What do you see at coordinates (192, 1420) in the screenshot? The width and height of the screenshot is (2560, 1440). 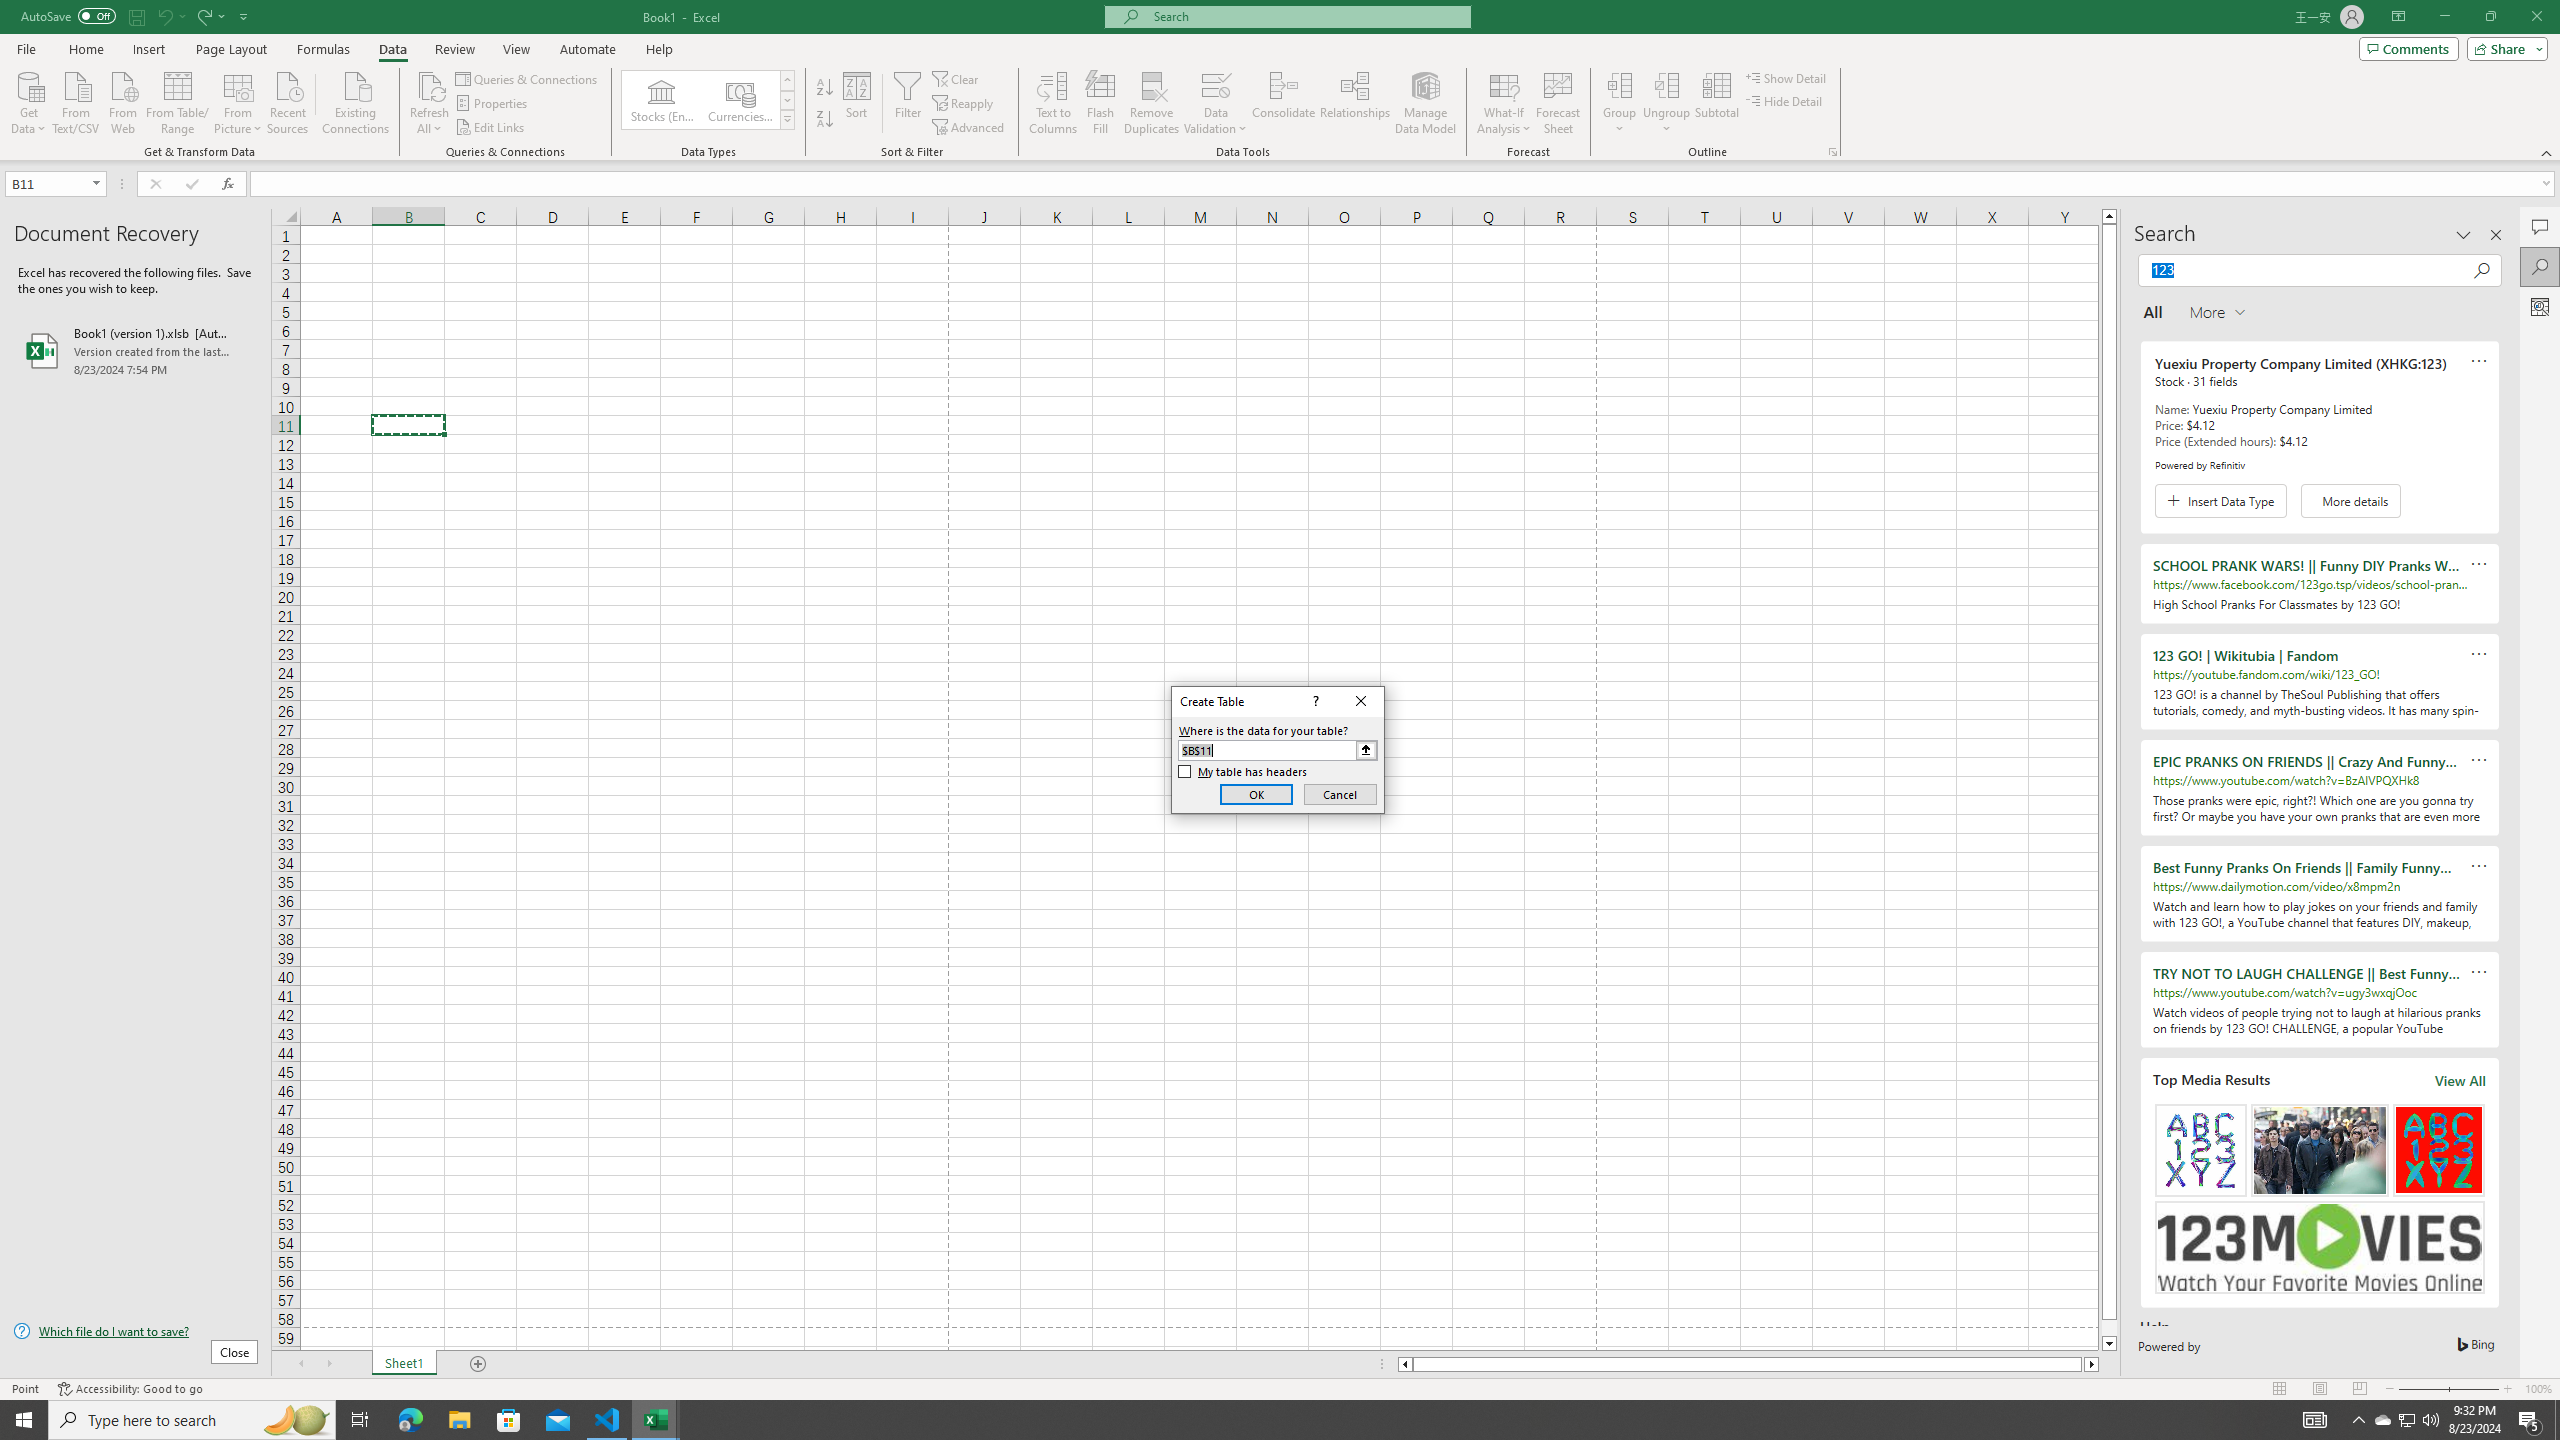 I see `Type here to search` at bounding box center [192, 1420].